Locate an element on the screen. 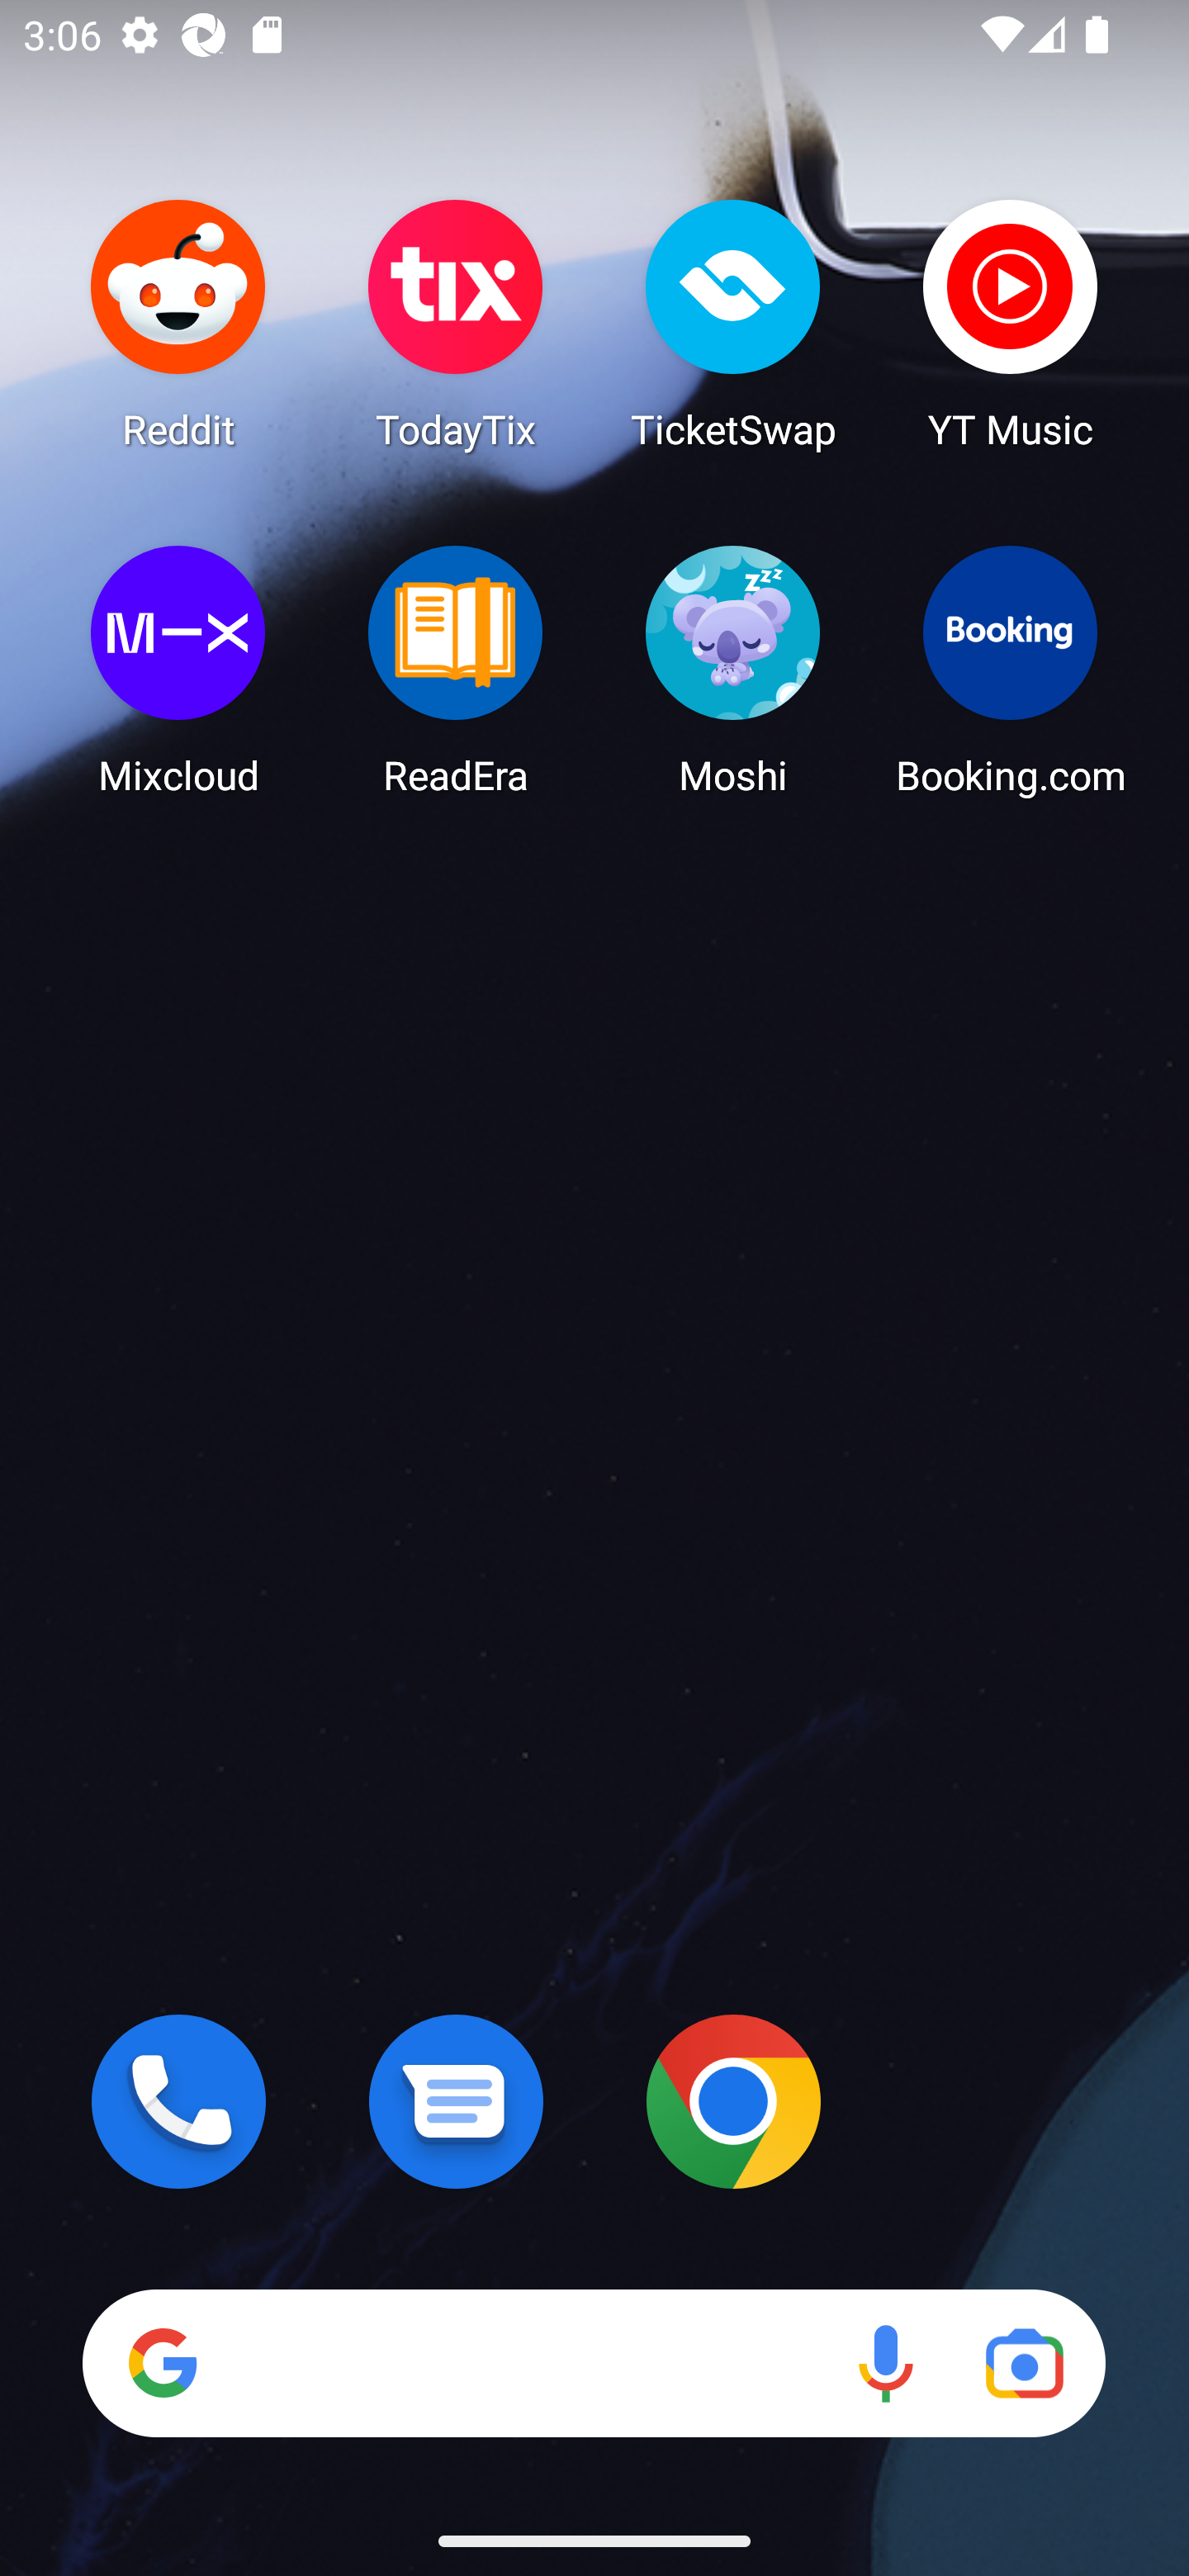  Mixcloud is located at coordinates (178, 670).